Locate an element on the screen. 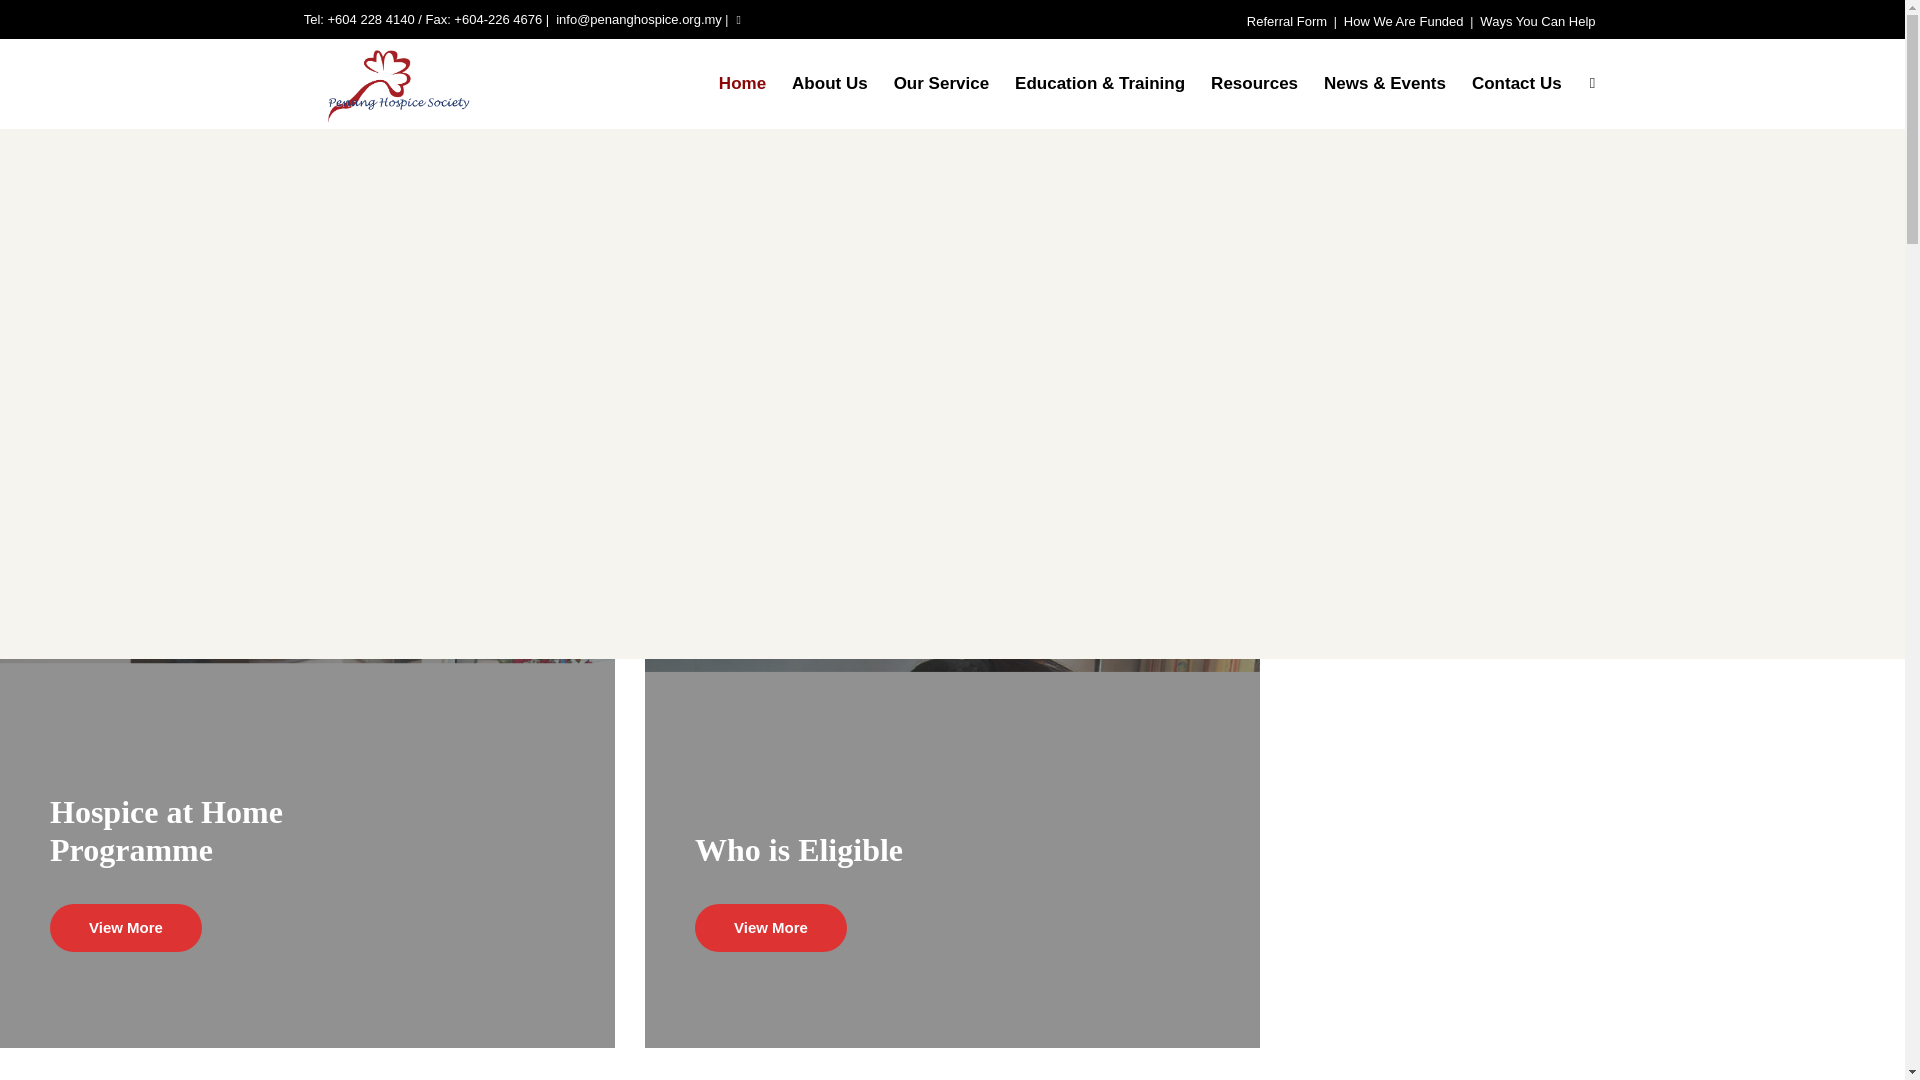 The image size is (1920, 1080). Ways You Can Help is located at coordinates (1538, 22).